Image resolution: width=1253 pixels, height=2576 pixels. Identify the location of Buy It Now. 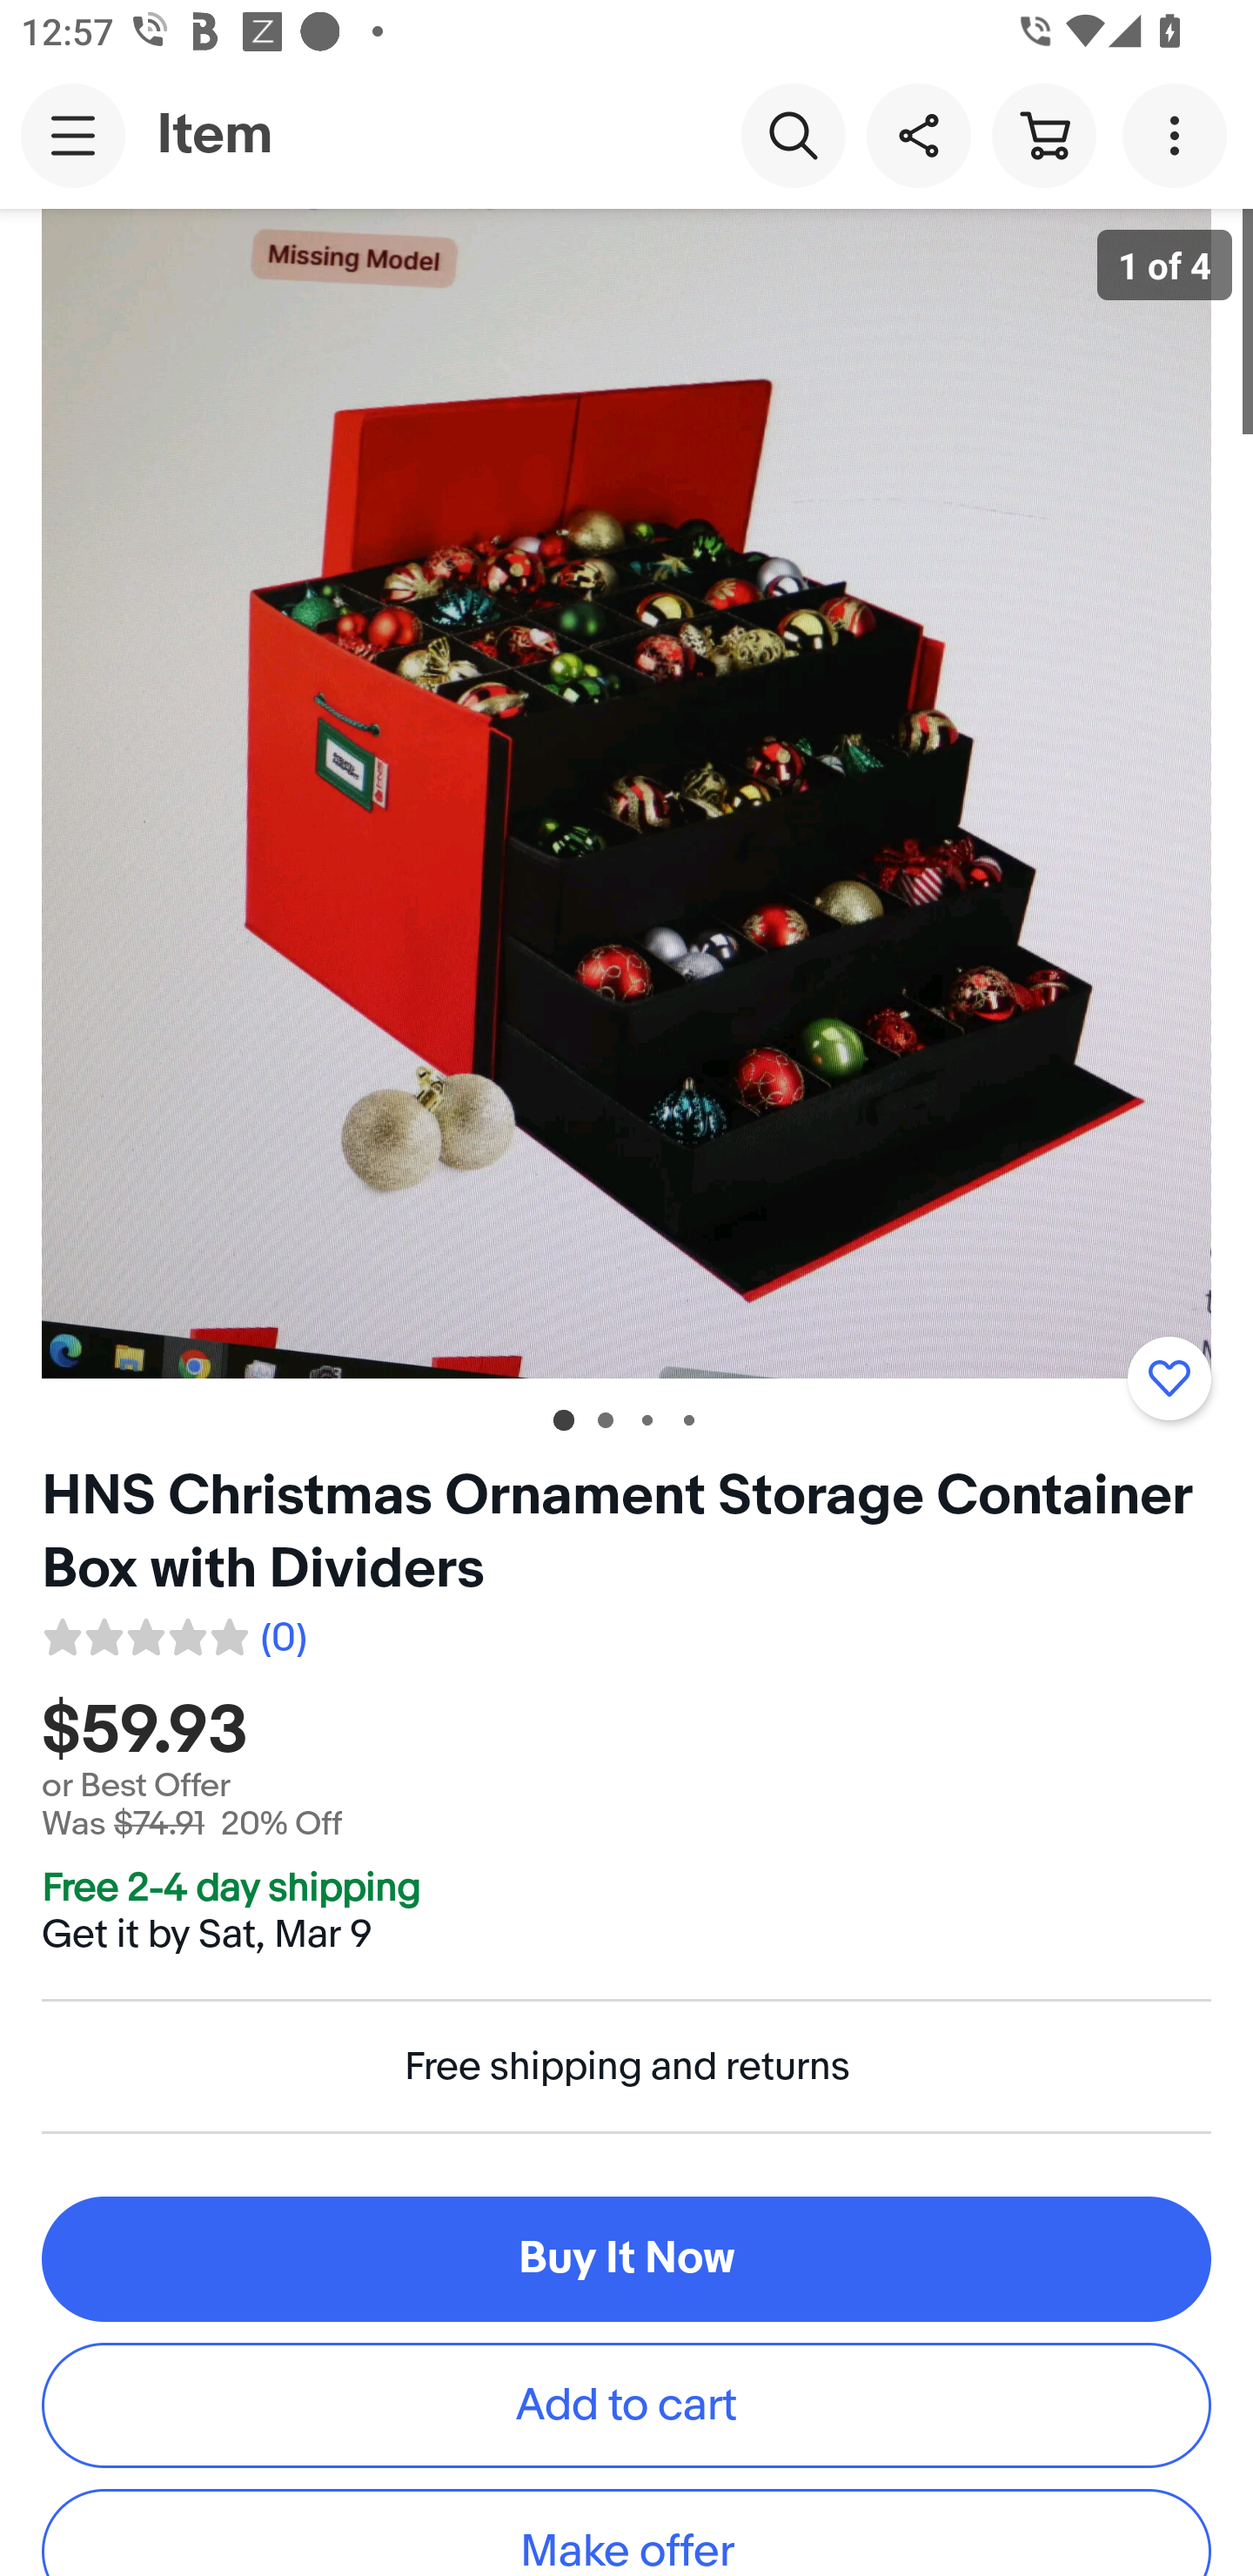
(626, 2258).